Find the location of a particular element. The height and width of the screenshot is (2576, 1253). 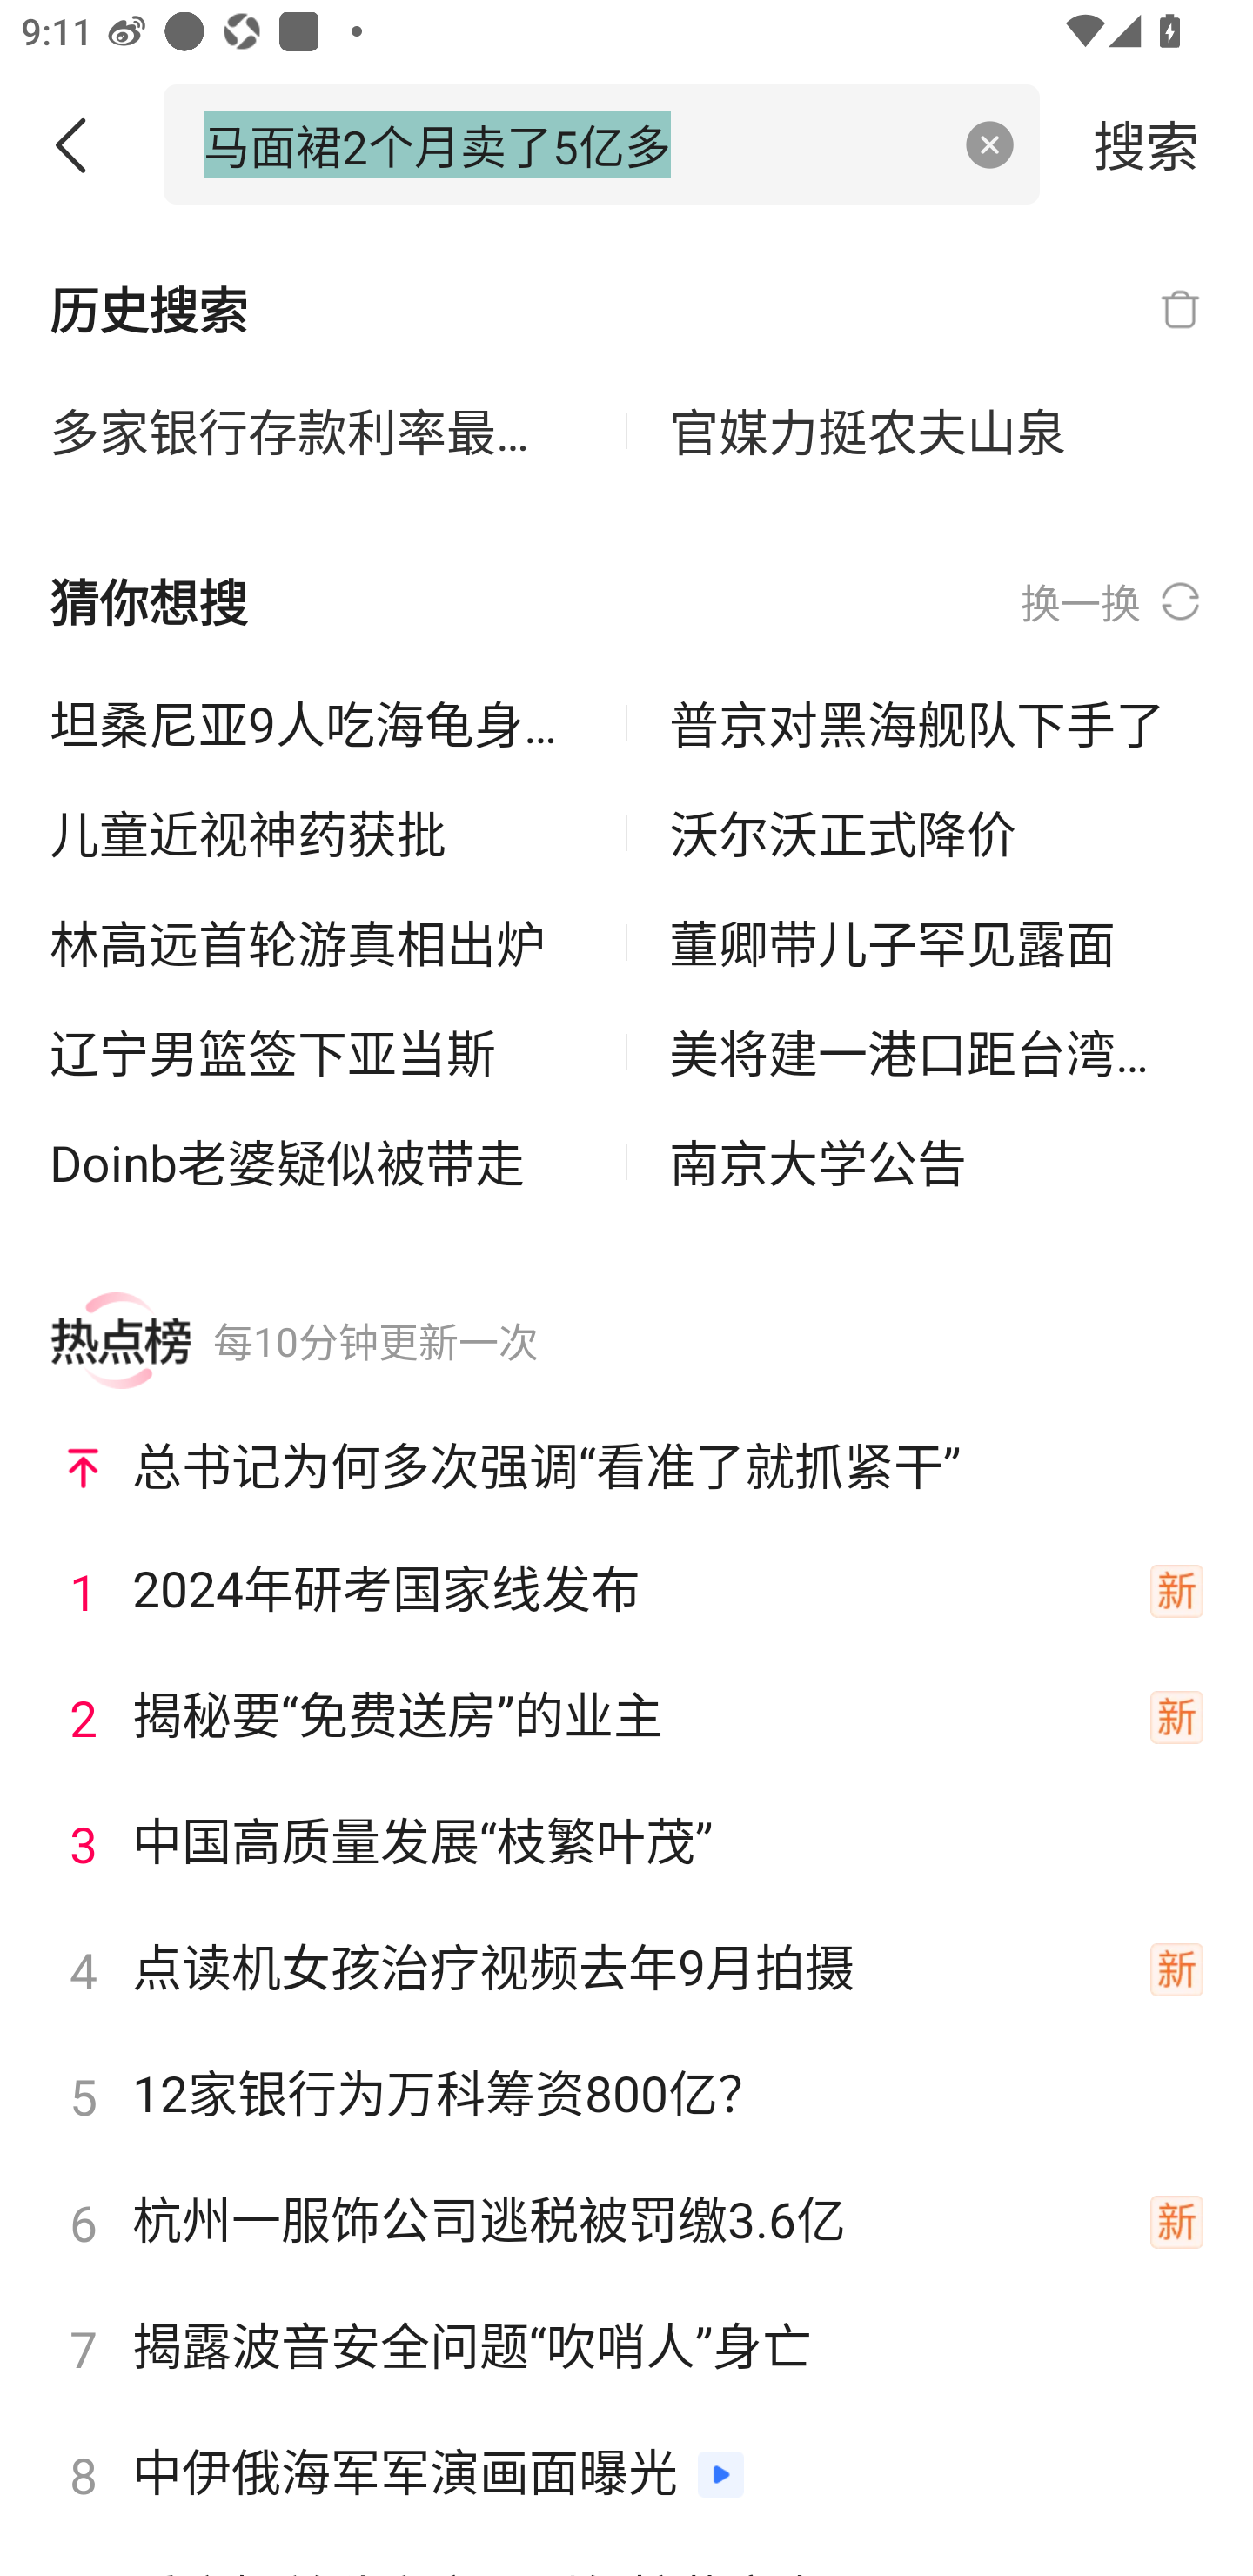

官媒力挺农夫山泉 is located at coordinates (935, 432).